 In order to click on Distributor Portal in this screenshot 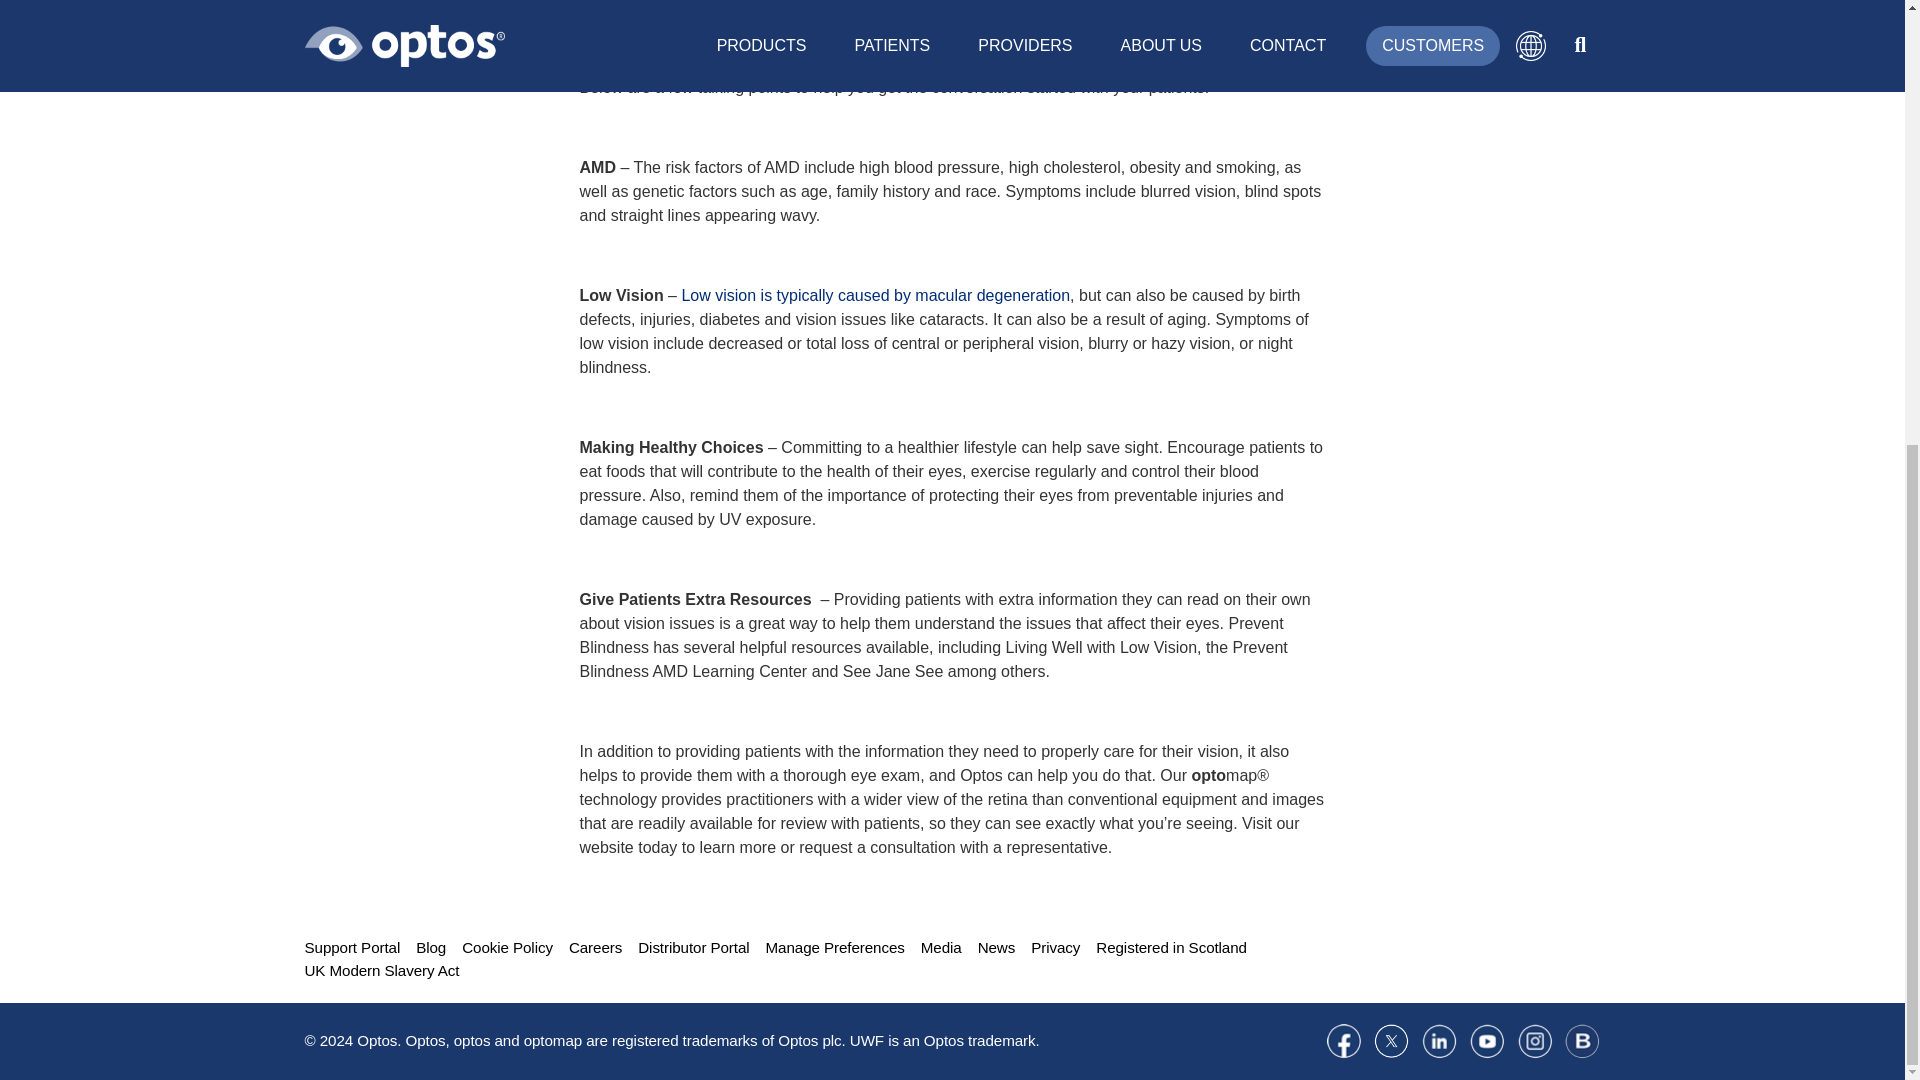, I will do `click(692, 948)`.